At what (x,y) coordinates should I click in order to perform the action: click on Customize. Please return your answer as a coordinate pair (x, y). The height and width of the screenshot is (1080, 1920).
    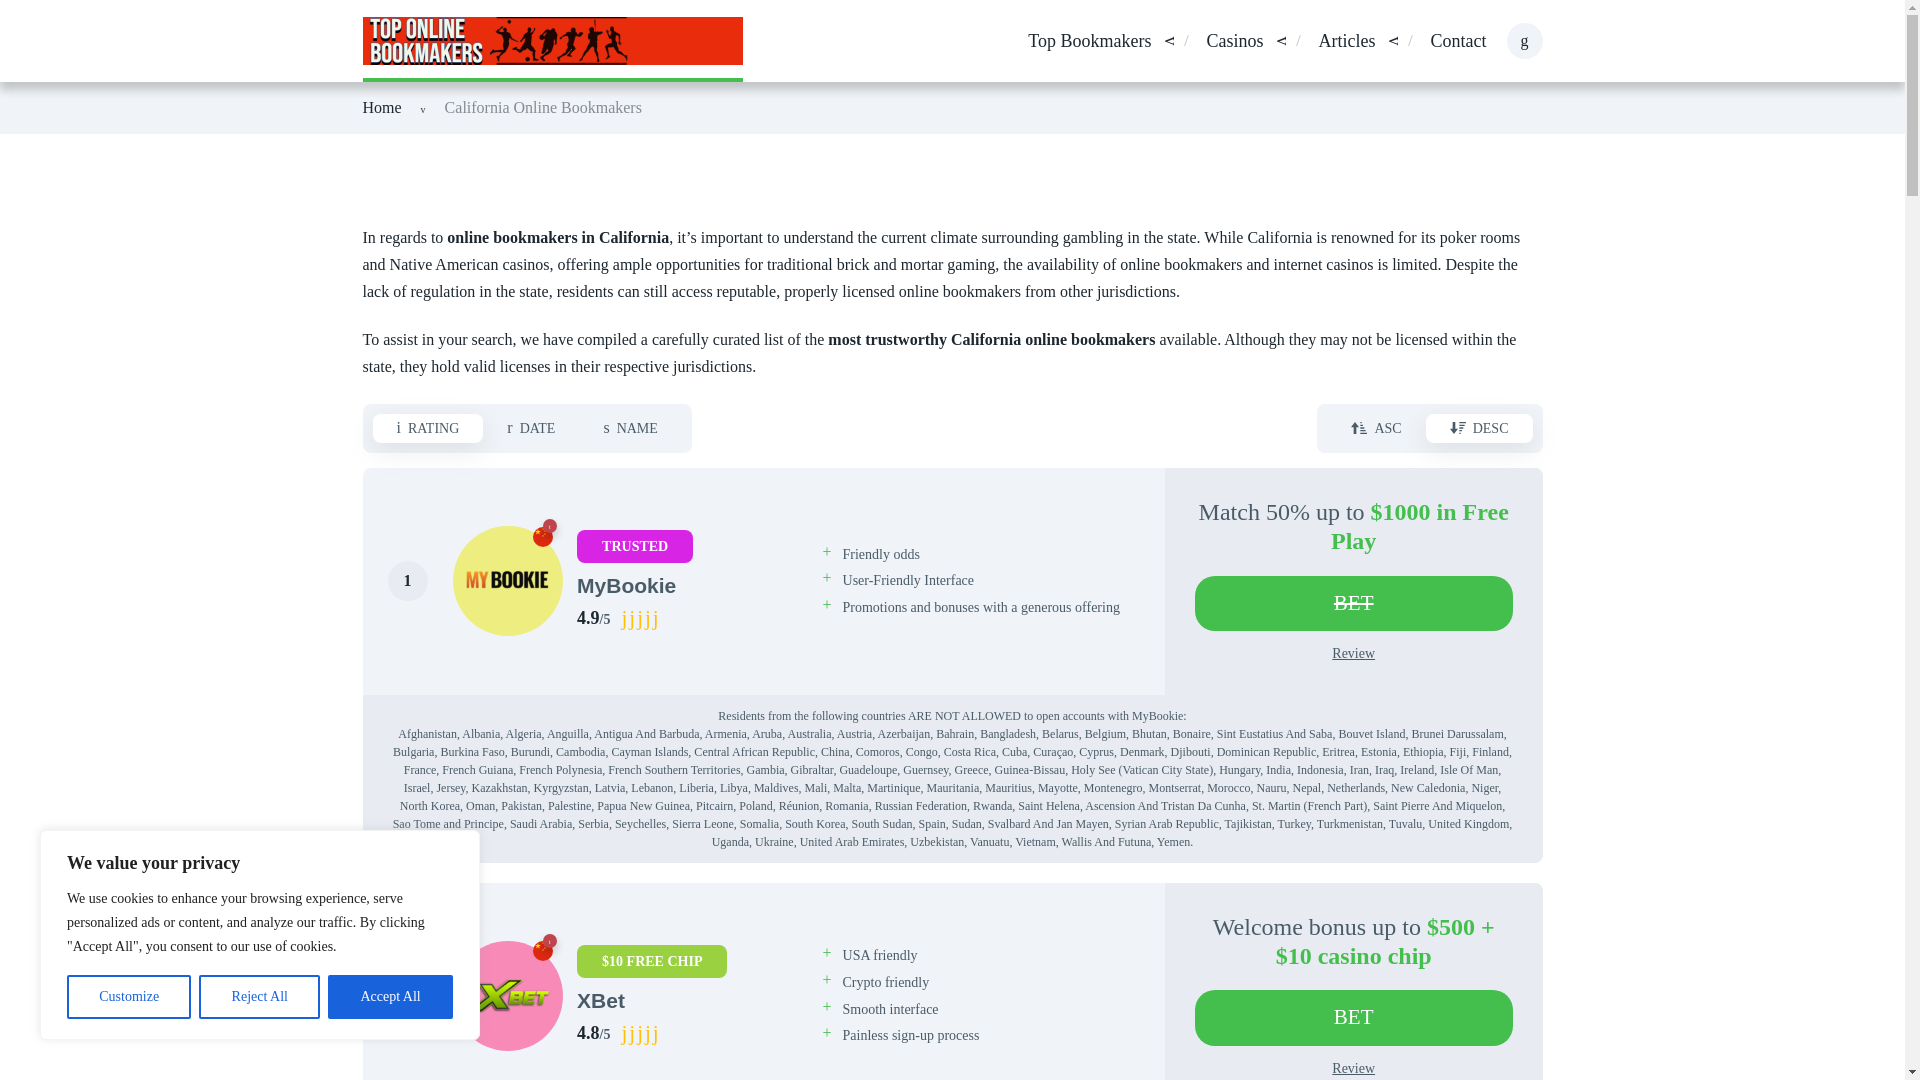
    Looking at the image, I should click on (128, 997).